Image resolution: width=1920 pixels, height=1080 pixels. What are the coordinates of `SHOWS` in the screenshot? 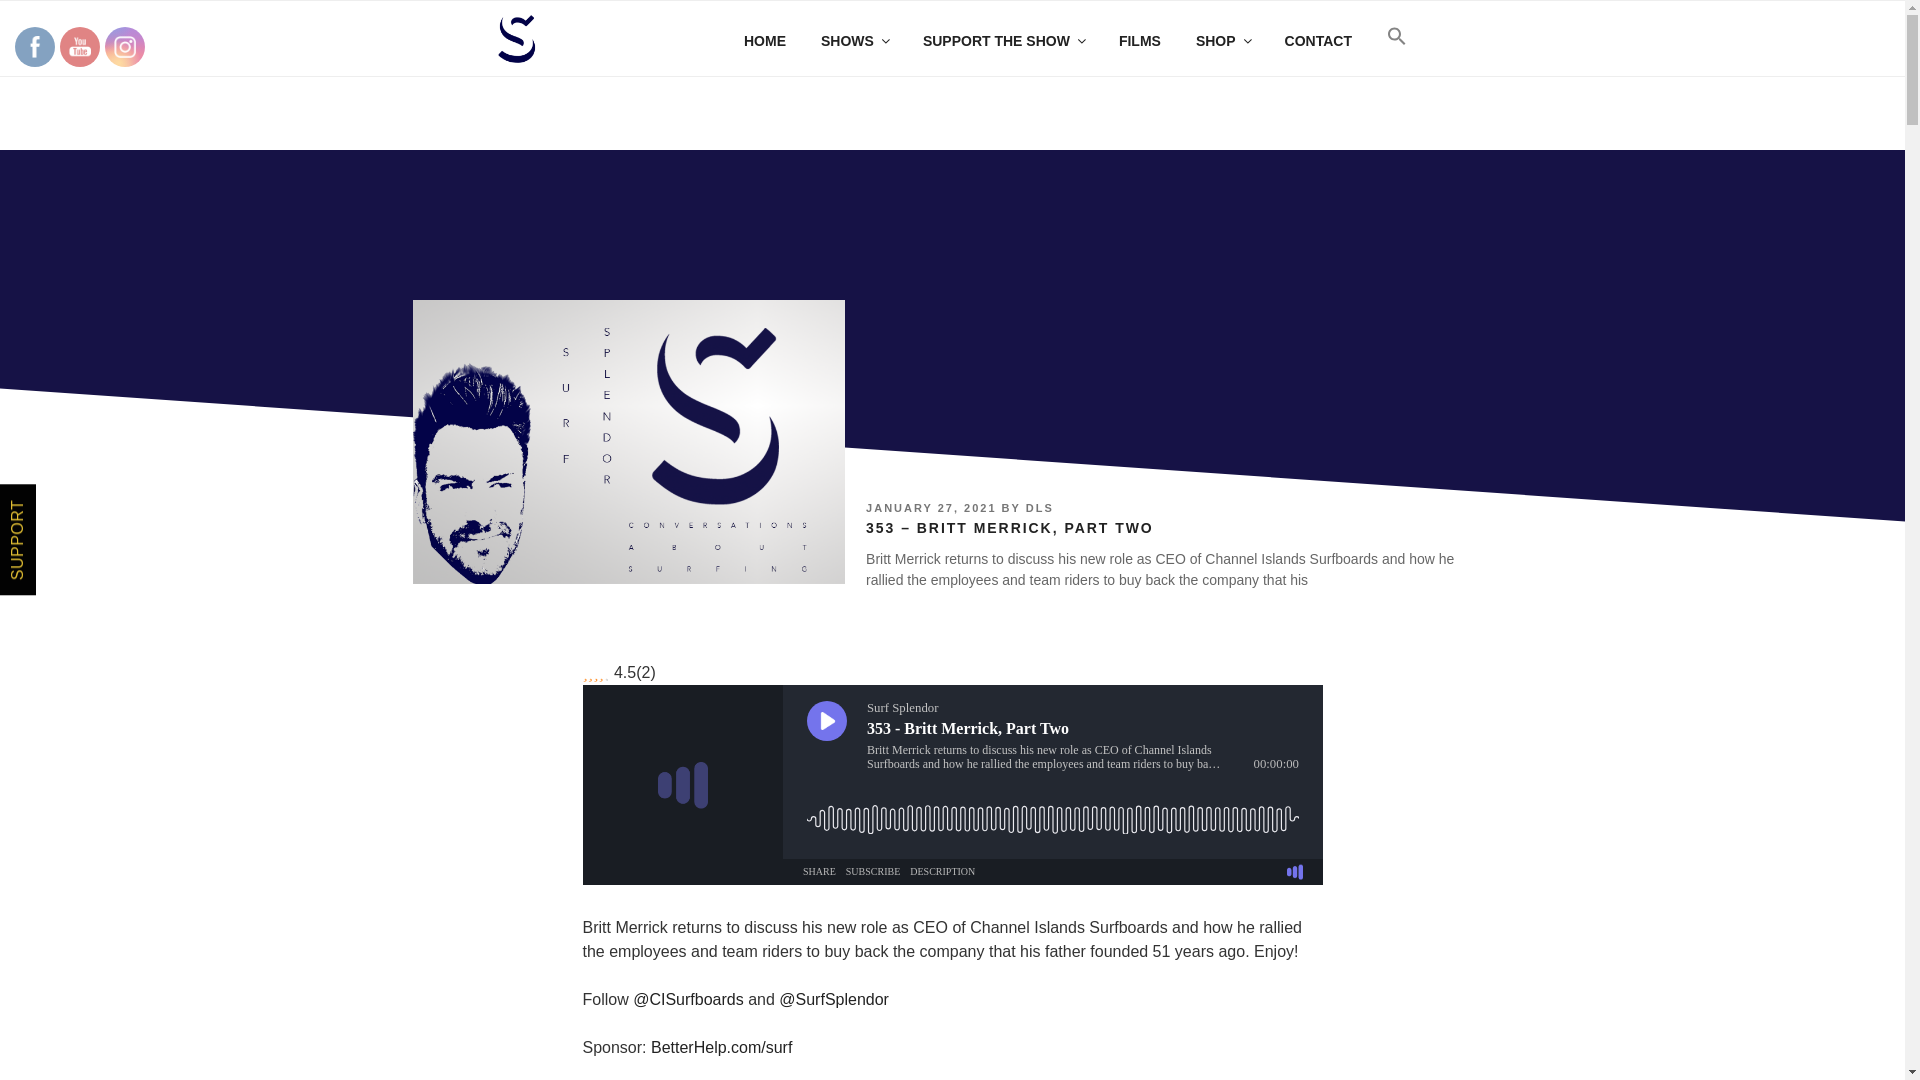 It's located at (855, 40).